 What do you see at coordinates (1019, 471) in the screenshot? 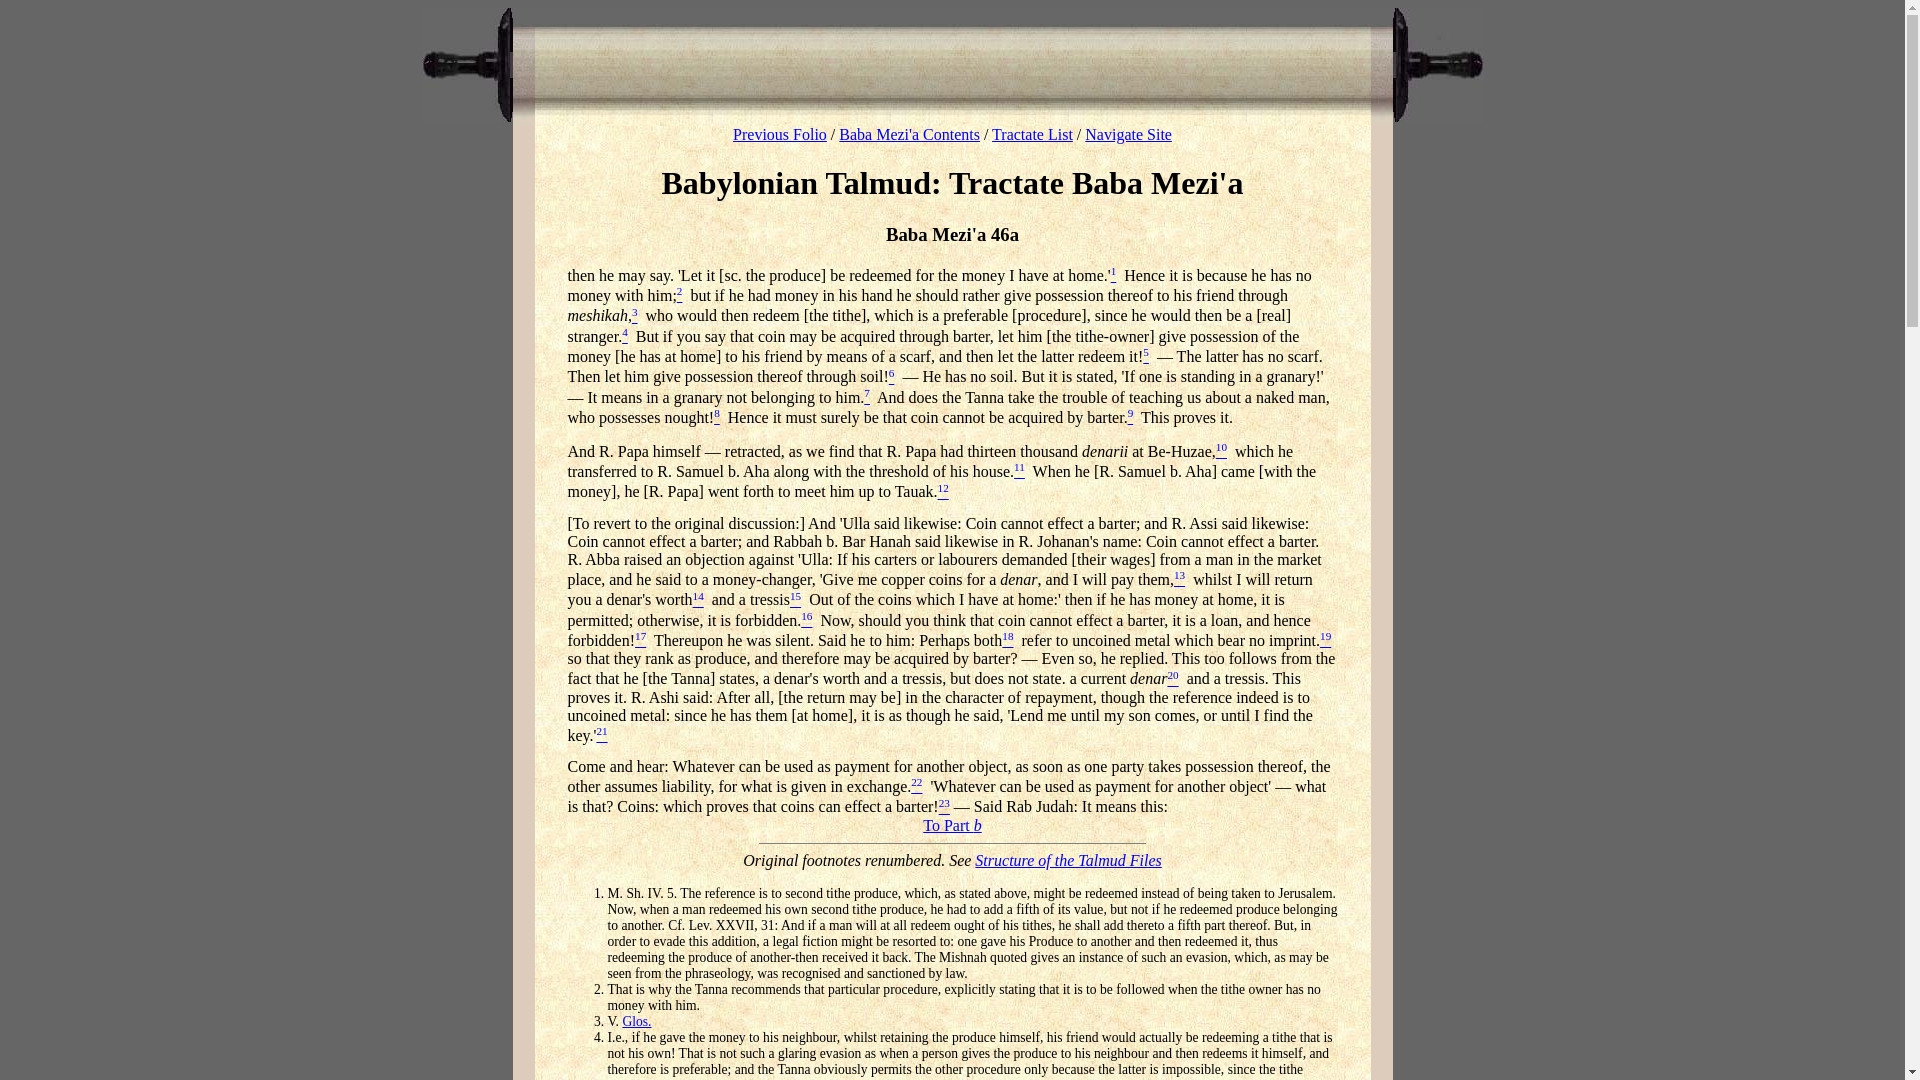
I see `11` at bounding box center [1019, 471].